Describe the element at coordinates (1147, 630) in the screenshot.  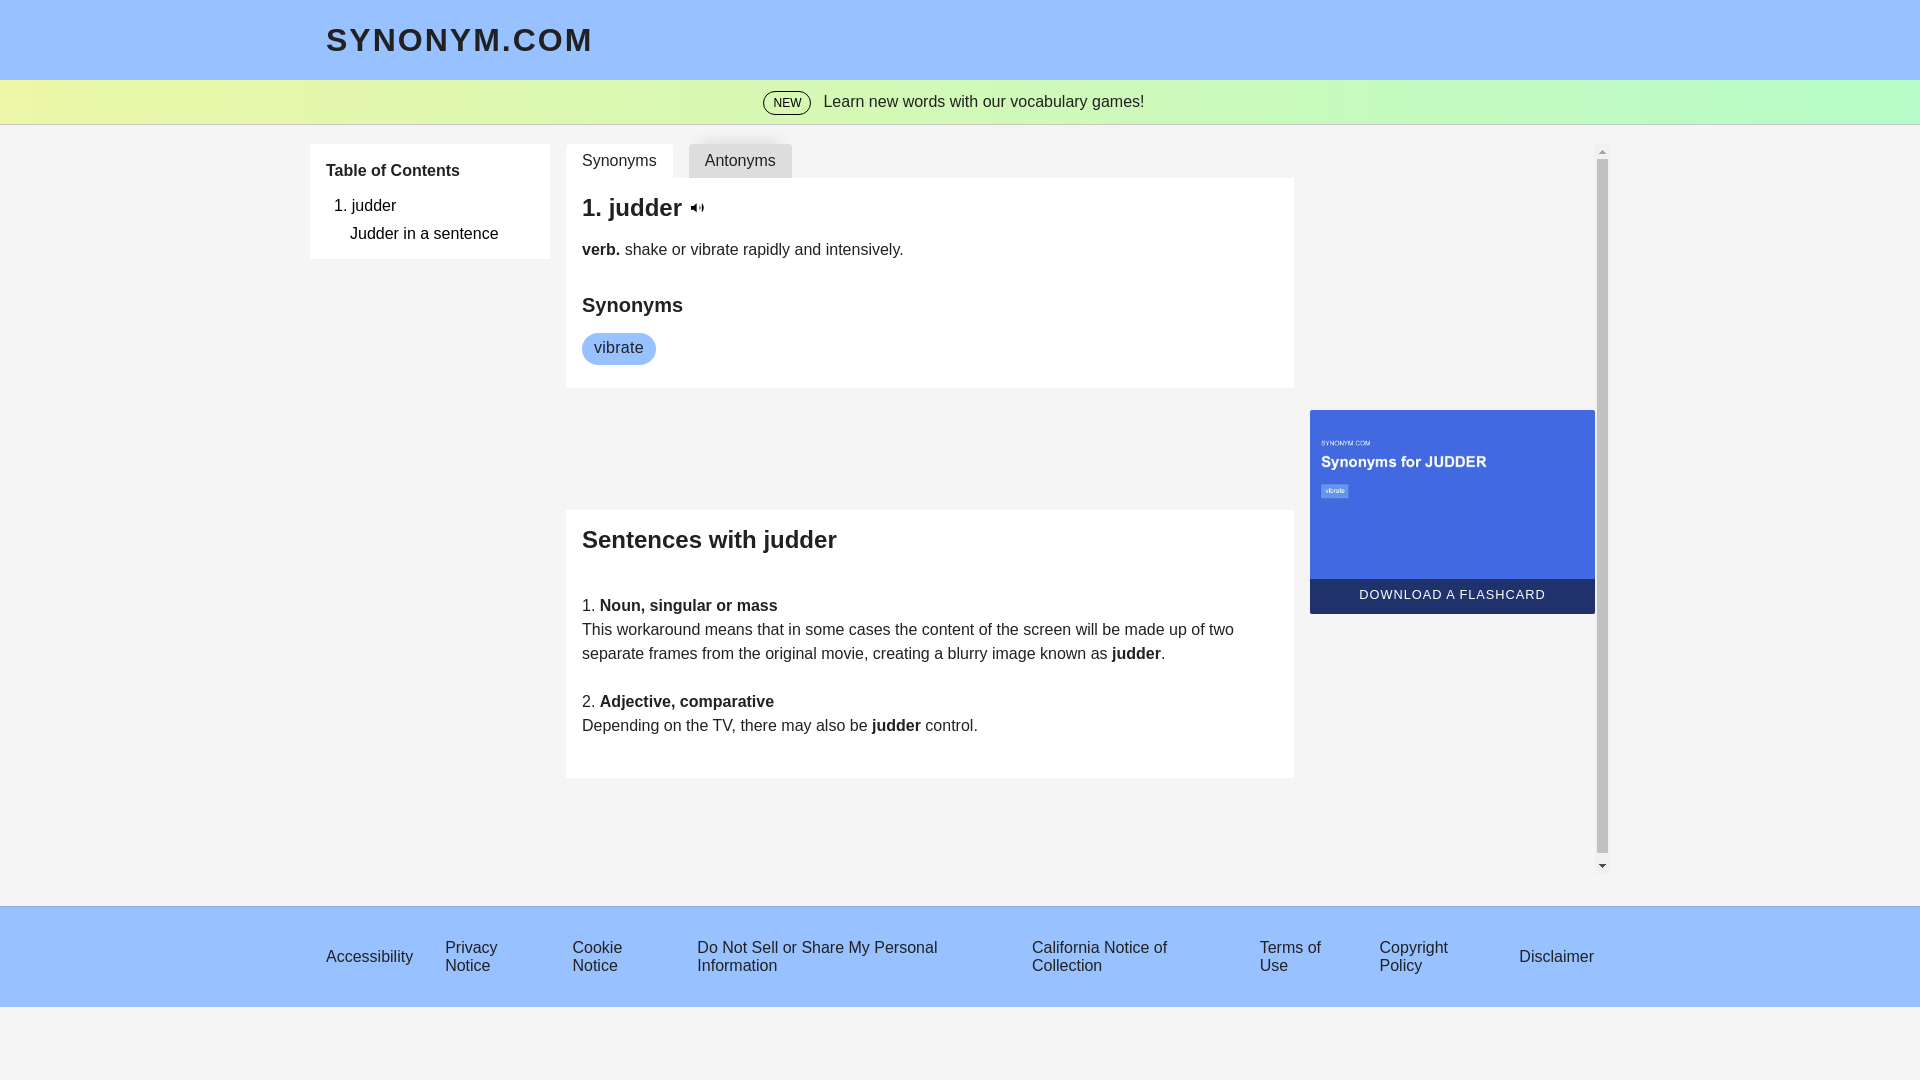
I see `made` at that location.